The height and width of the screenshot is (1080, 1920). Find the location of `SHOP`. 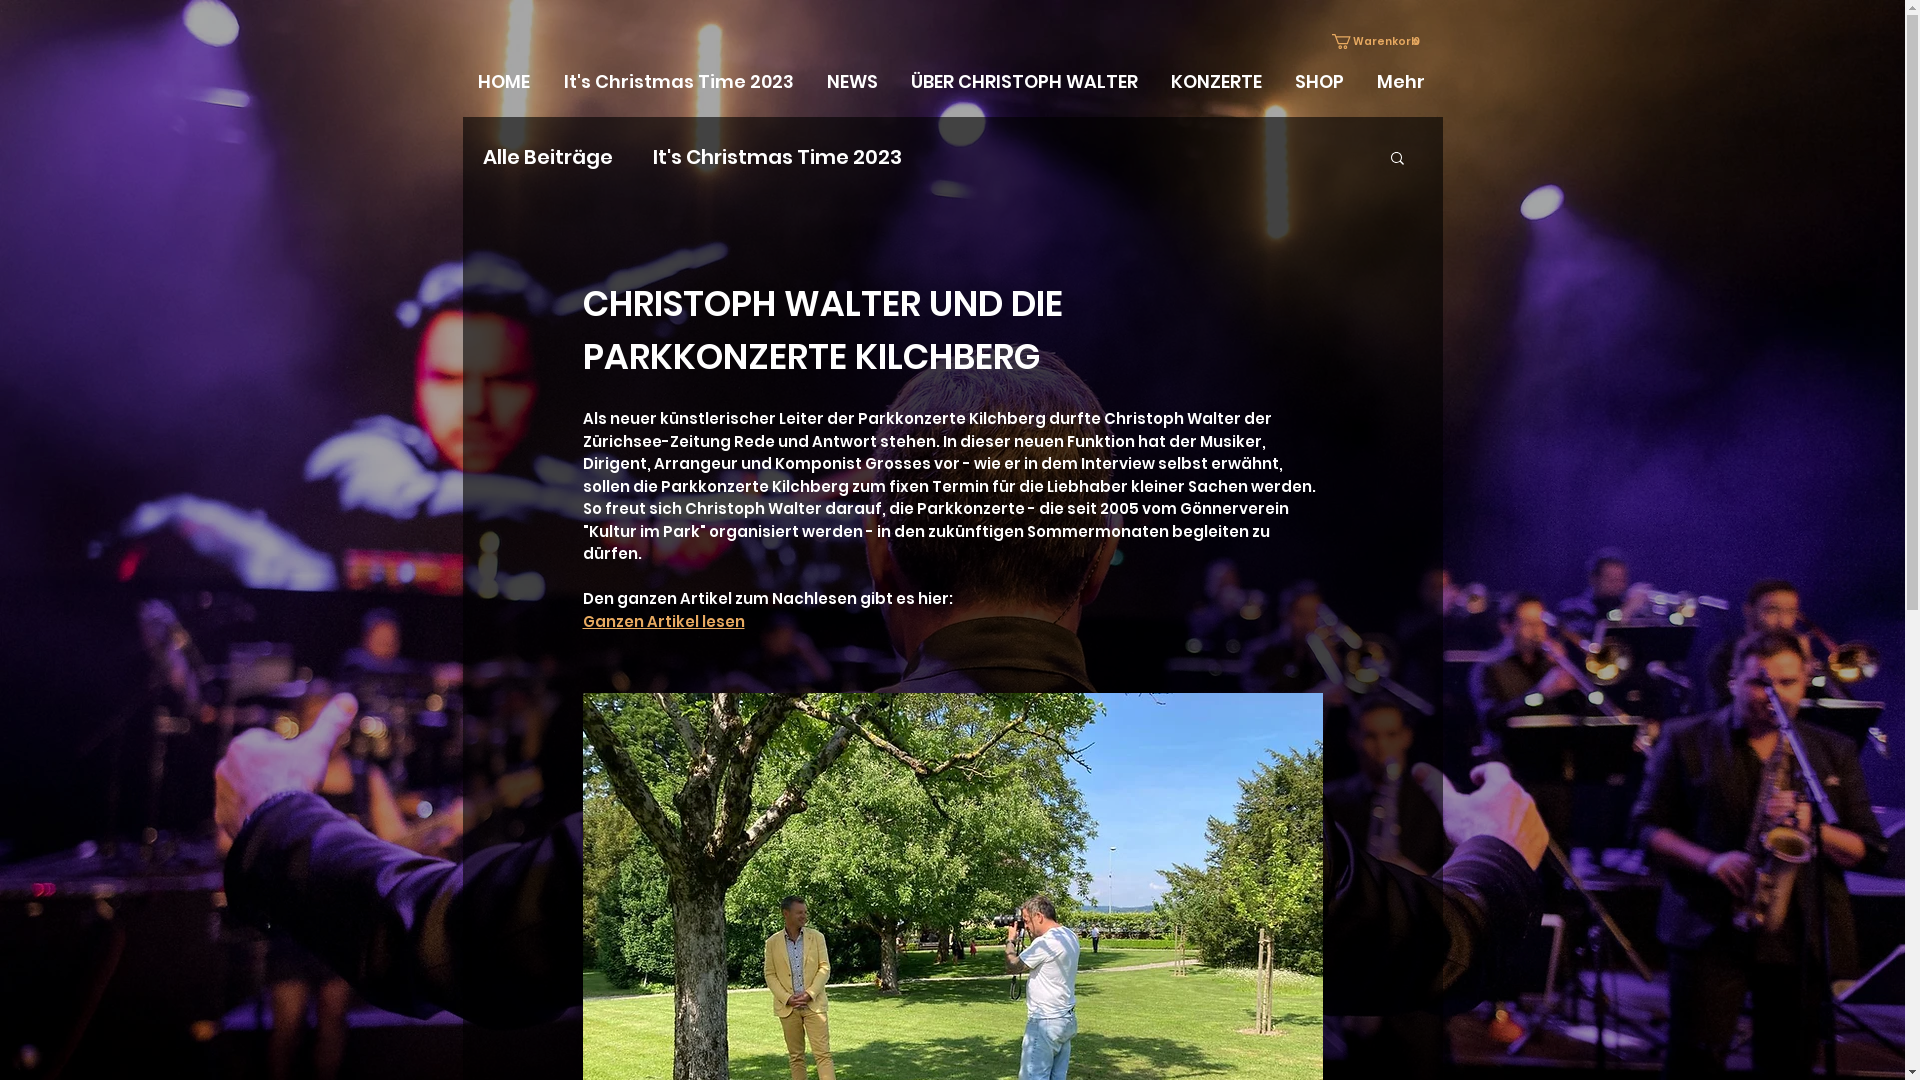

SHOP is located at coordinates (1321, 82).